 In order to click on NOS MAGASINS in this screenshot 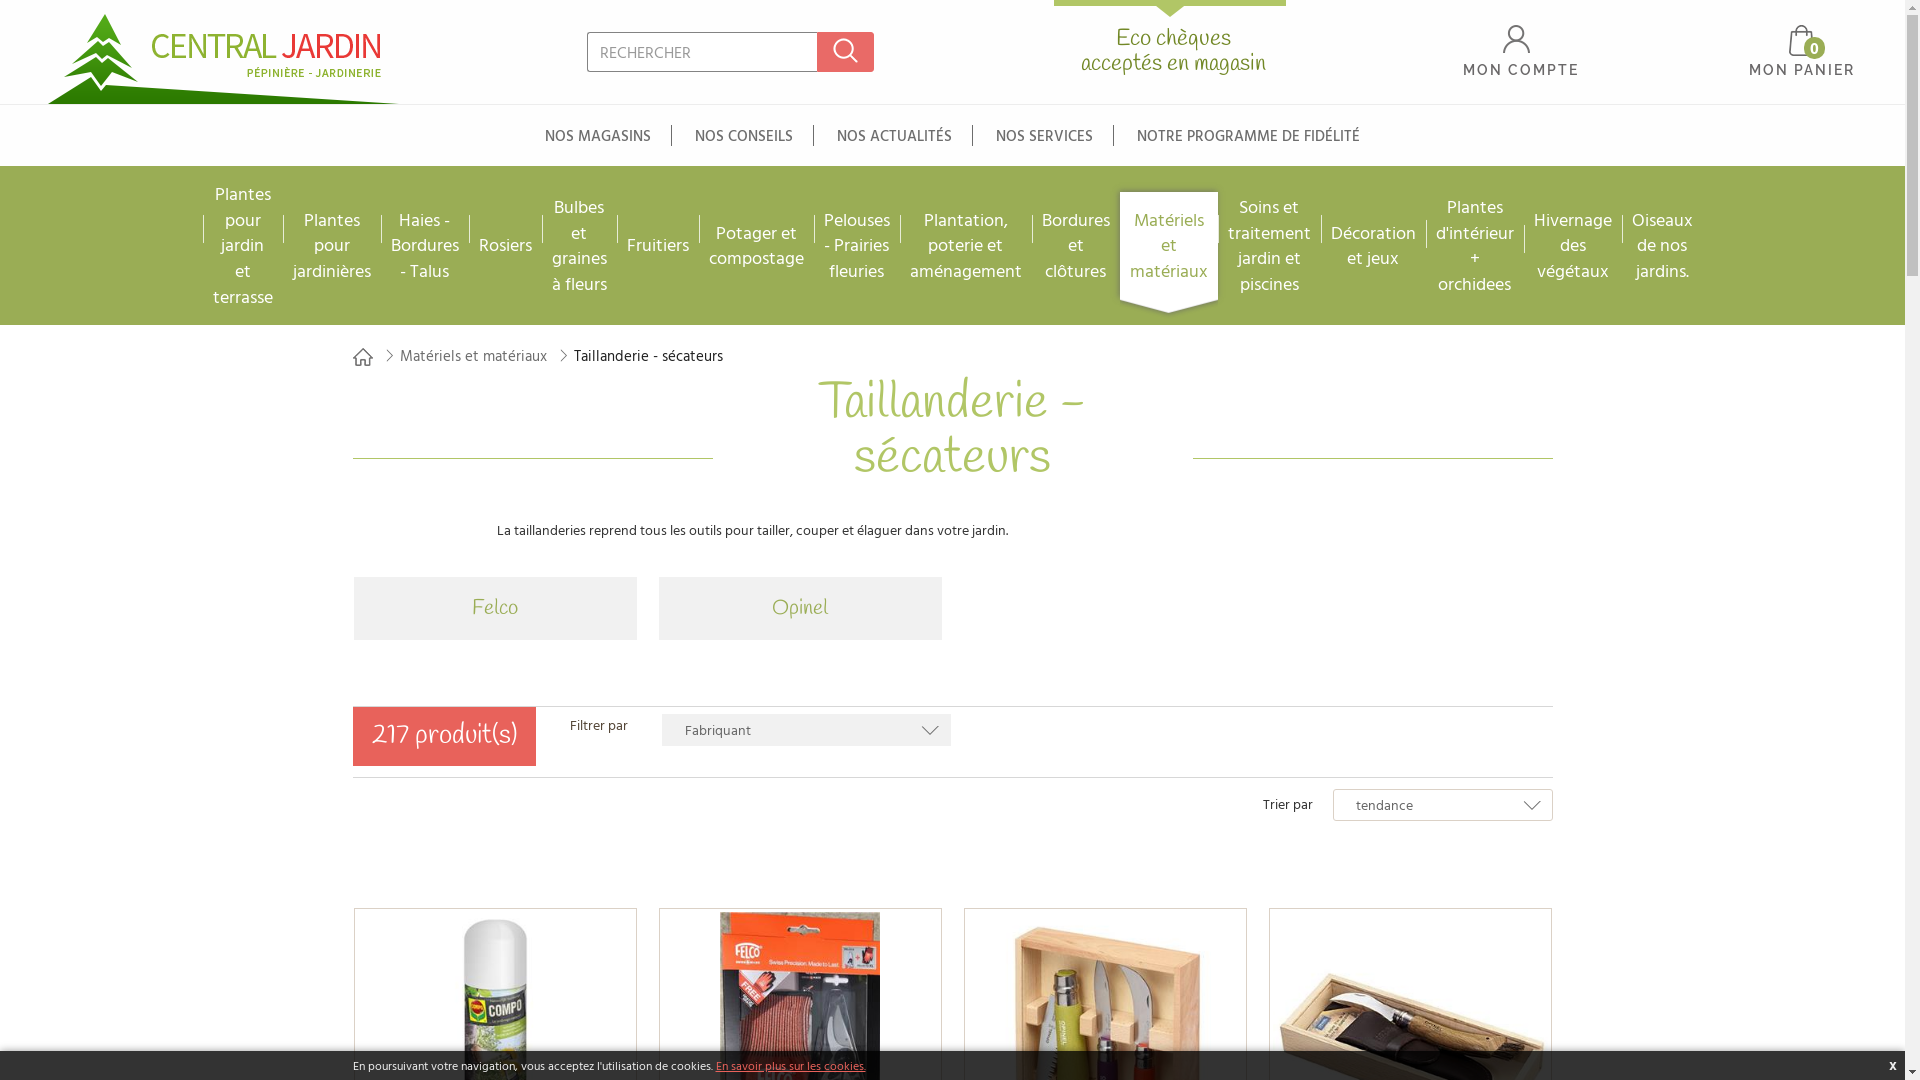, I will do `click(598, 136)`.